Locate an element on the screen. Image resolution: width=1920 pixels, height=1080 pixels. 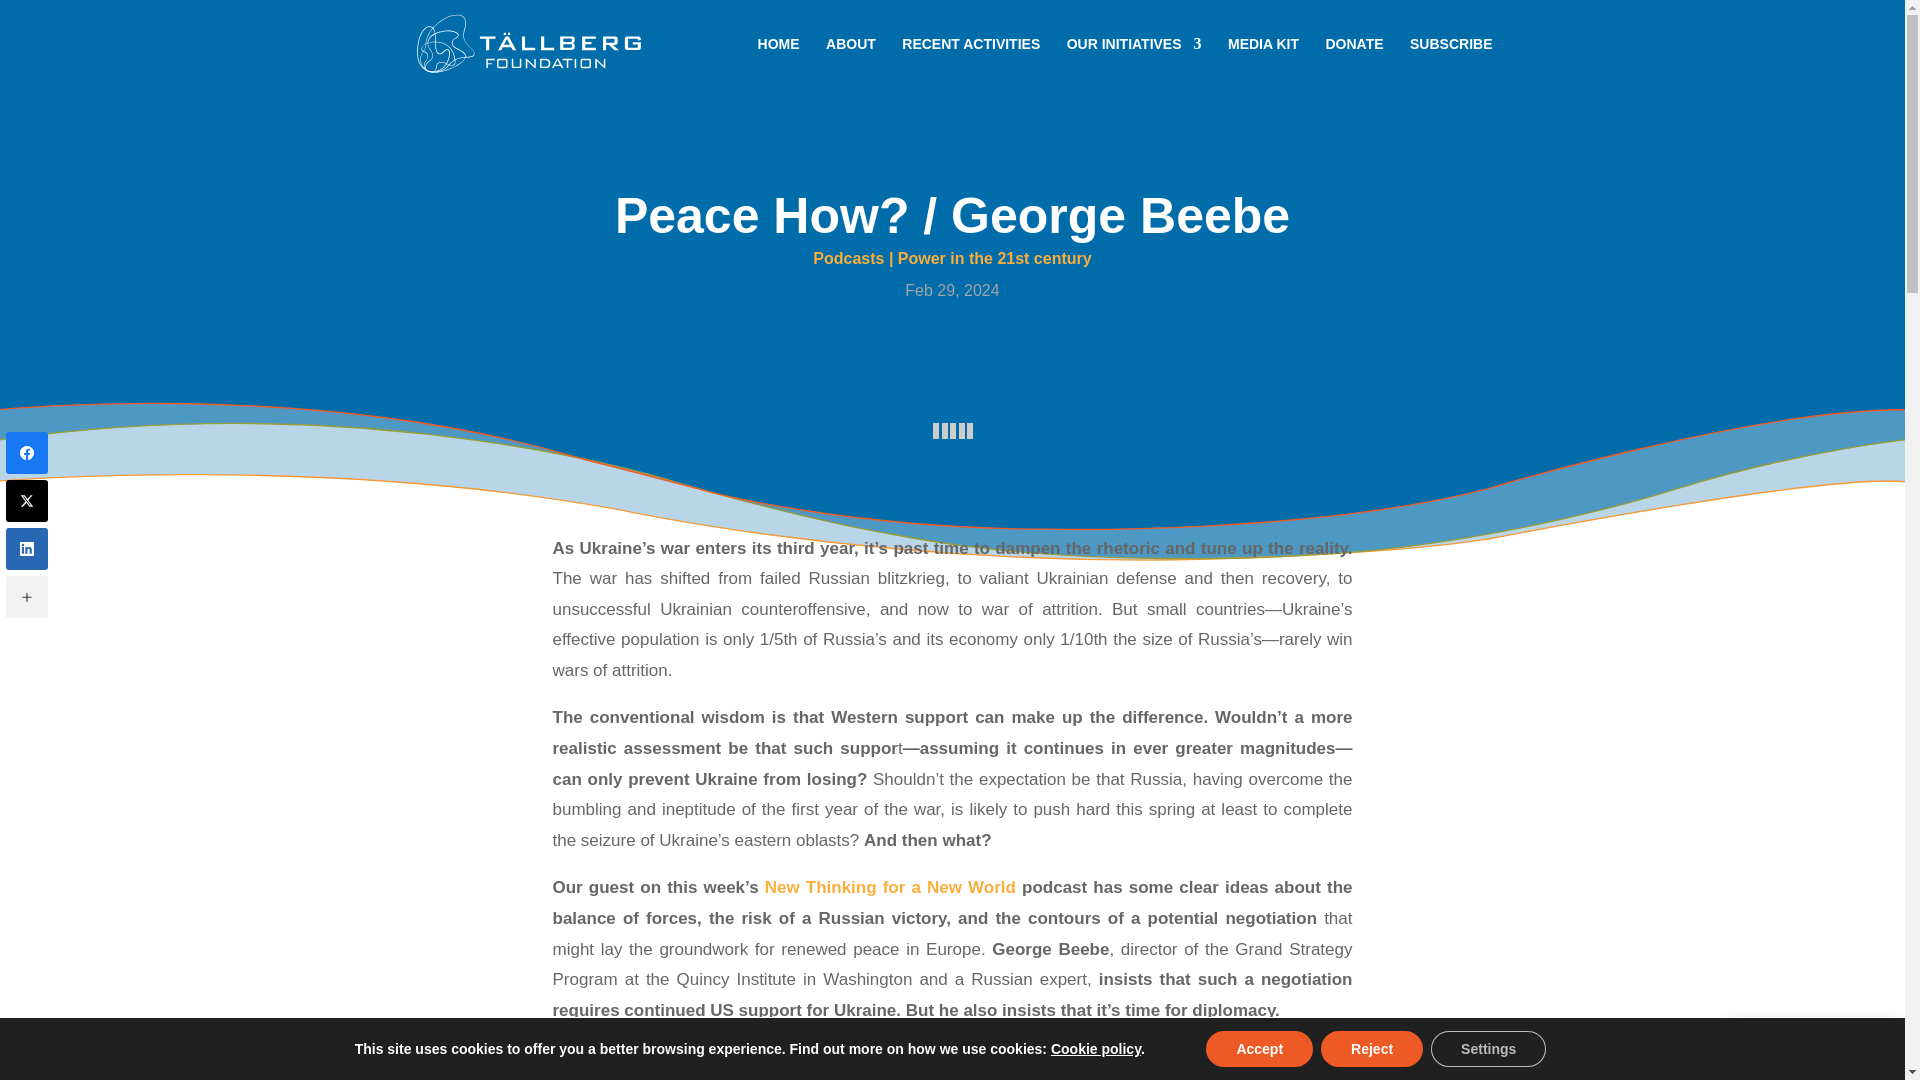
The Diplomatic Path to a Secure Ukraine is located at coordinates (952, 1064).